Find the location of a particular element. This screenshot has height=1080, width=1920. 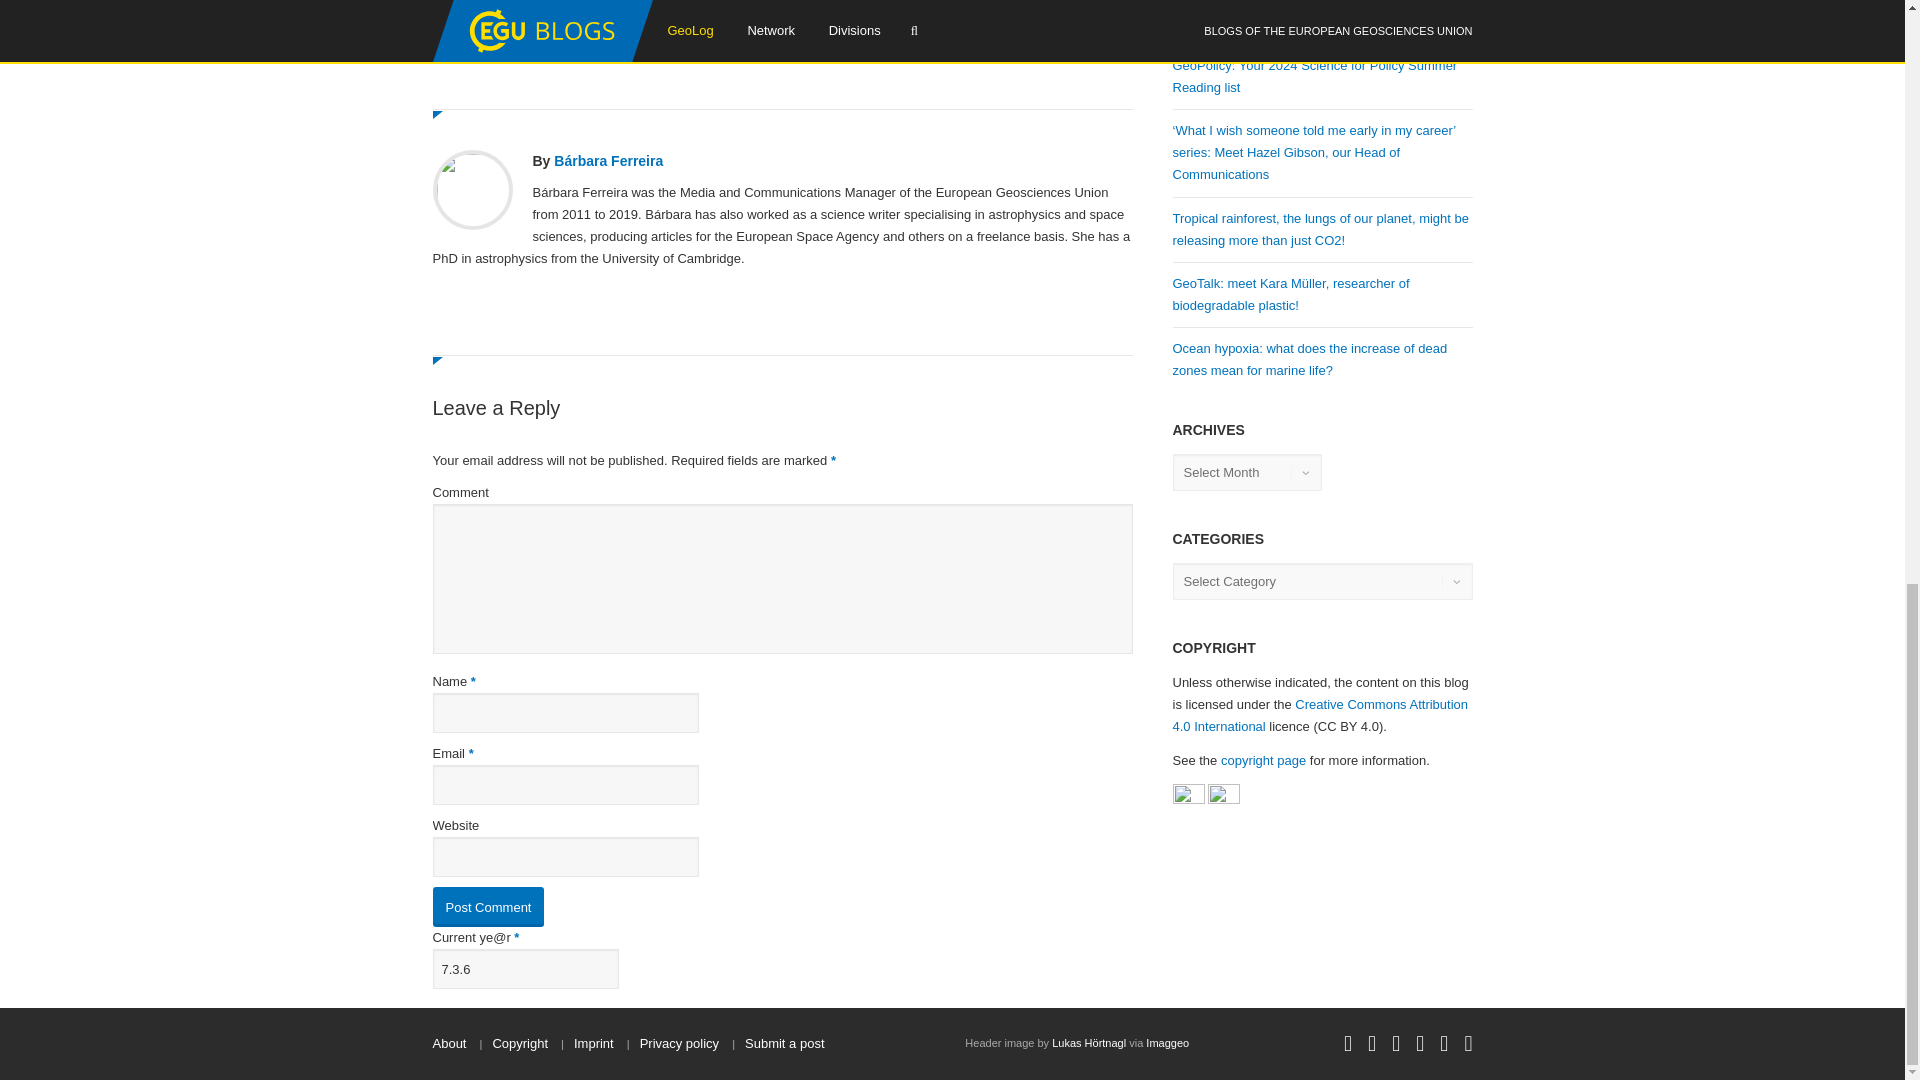

Post Comment is located at coordinates (488, 906).